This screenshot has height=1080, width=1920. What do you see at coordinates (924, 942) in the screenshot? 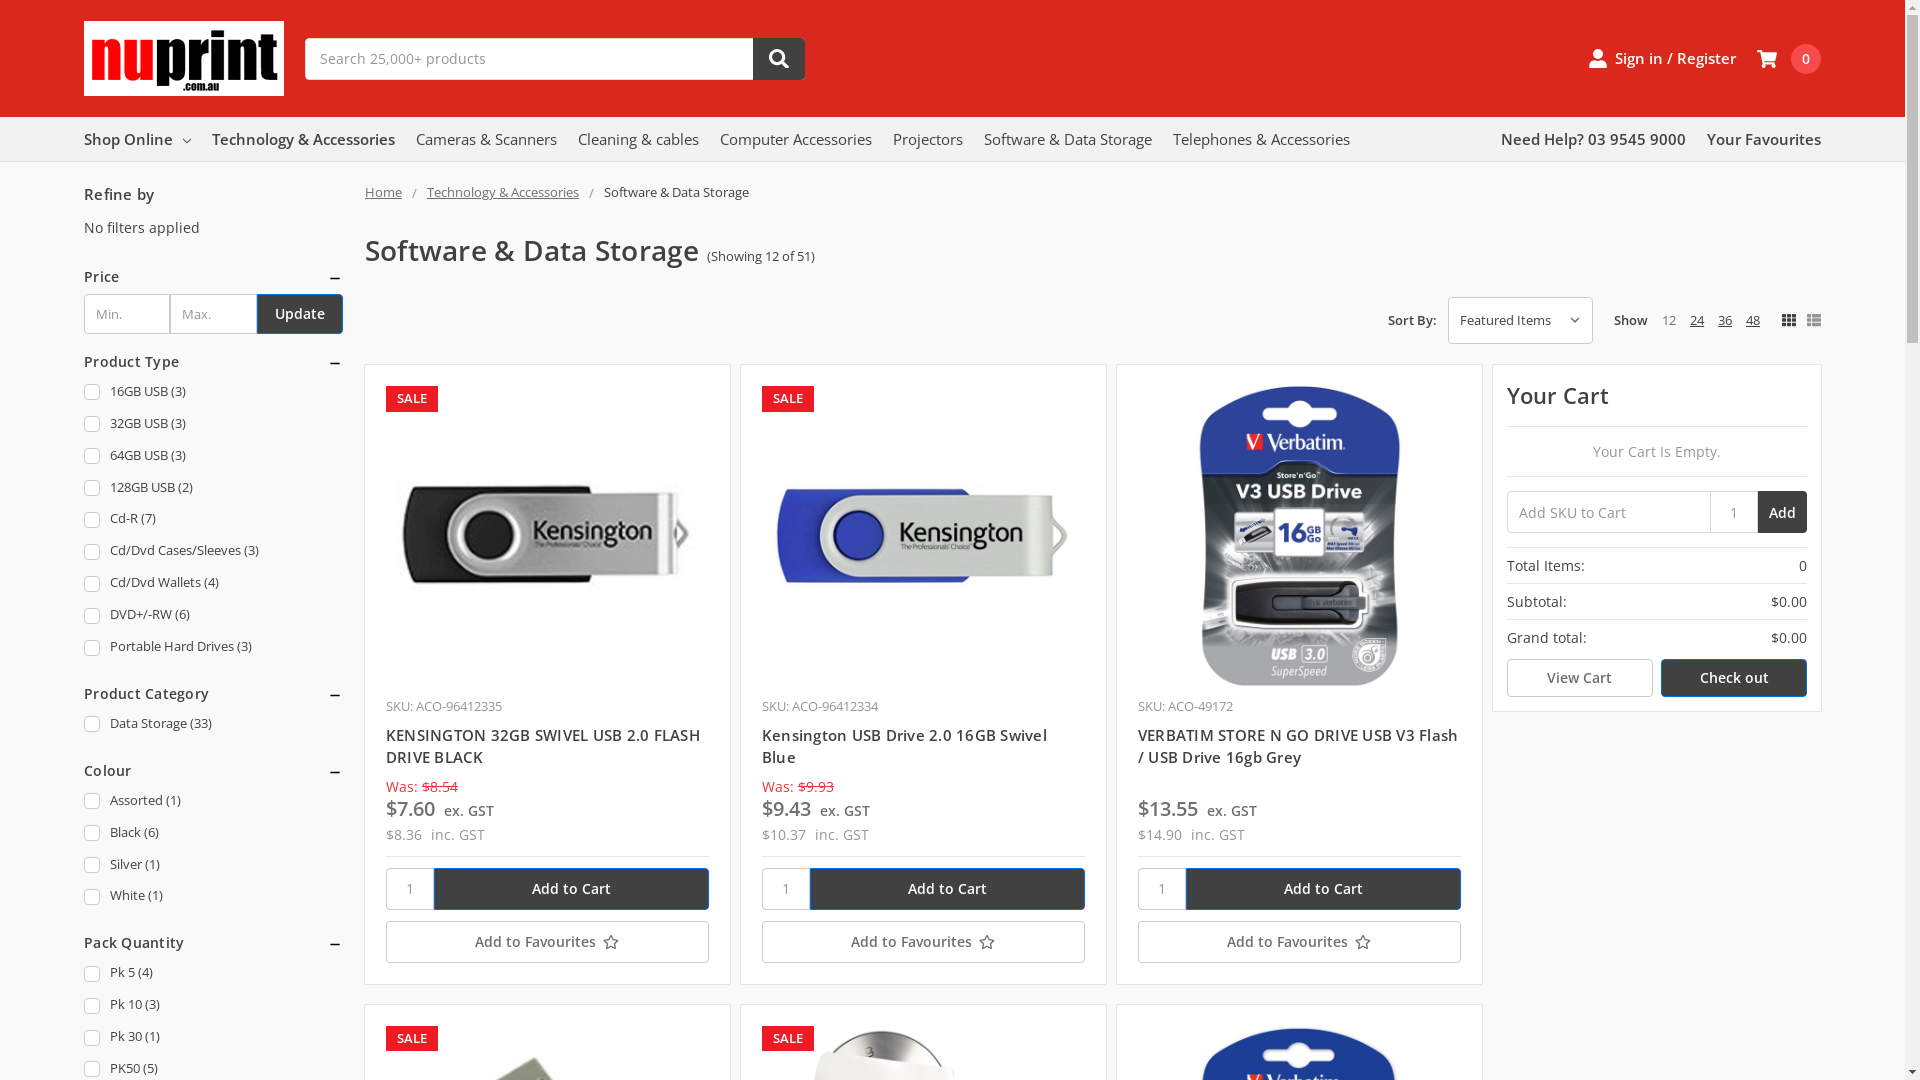
I see `Add to Favourites` at bounding box center [924, 942].